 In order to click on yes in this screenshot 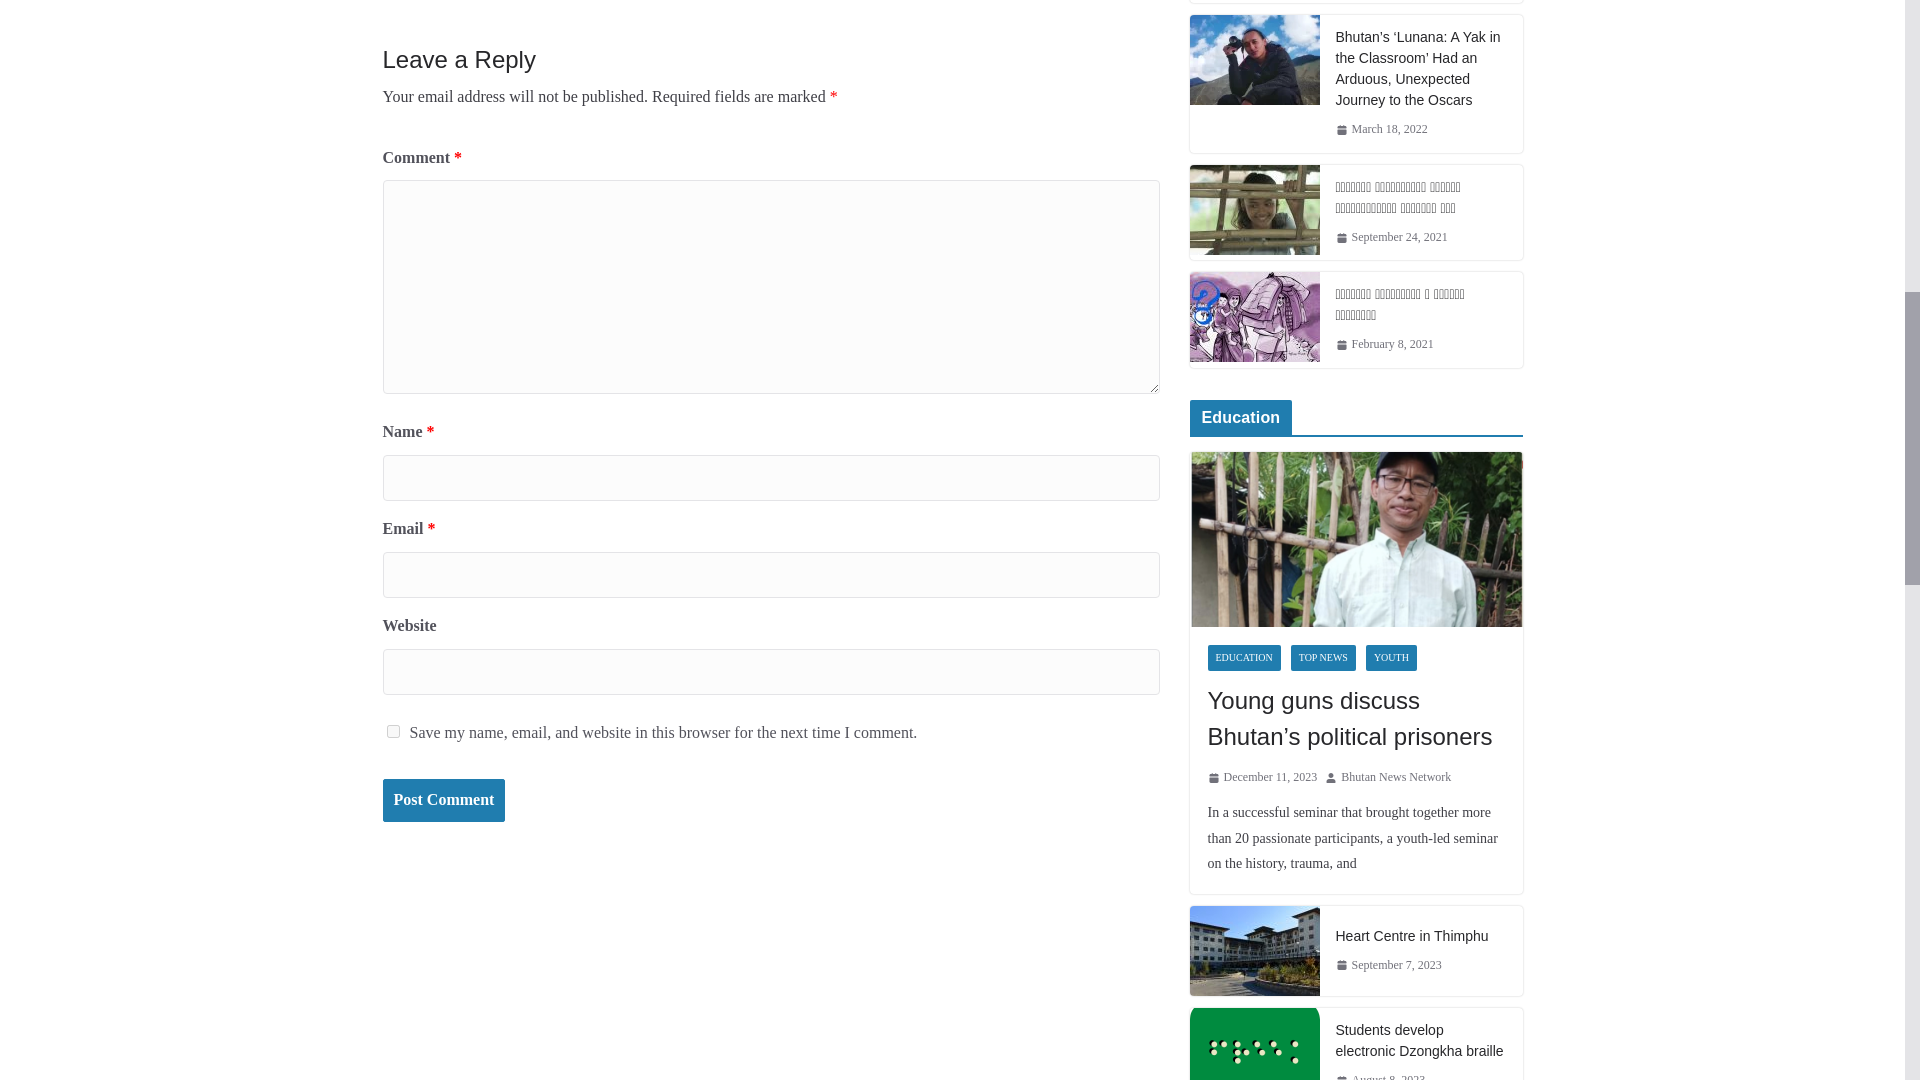, I will do `click(392, 730)`.